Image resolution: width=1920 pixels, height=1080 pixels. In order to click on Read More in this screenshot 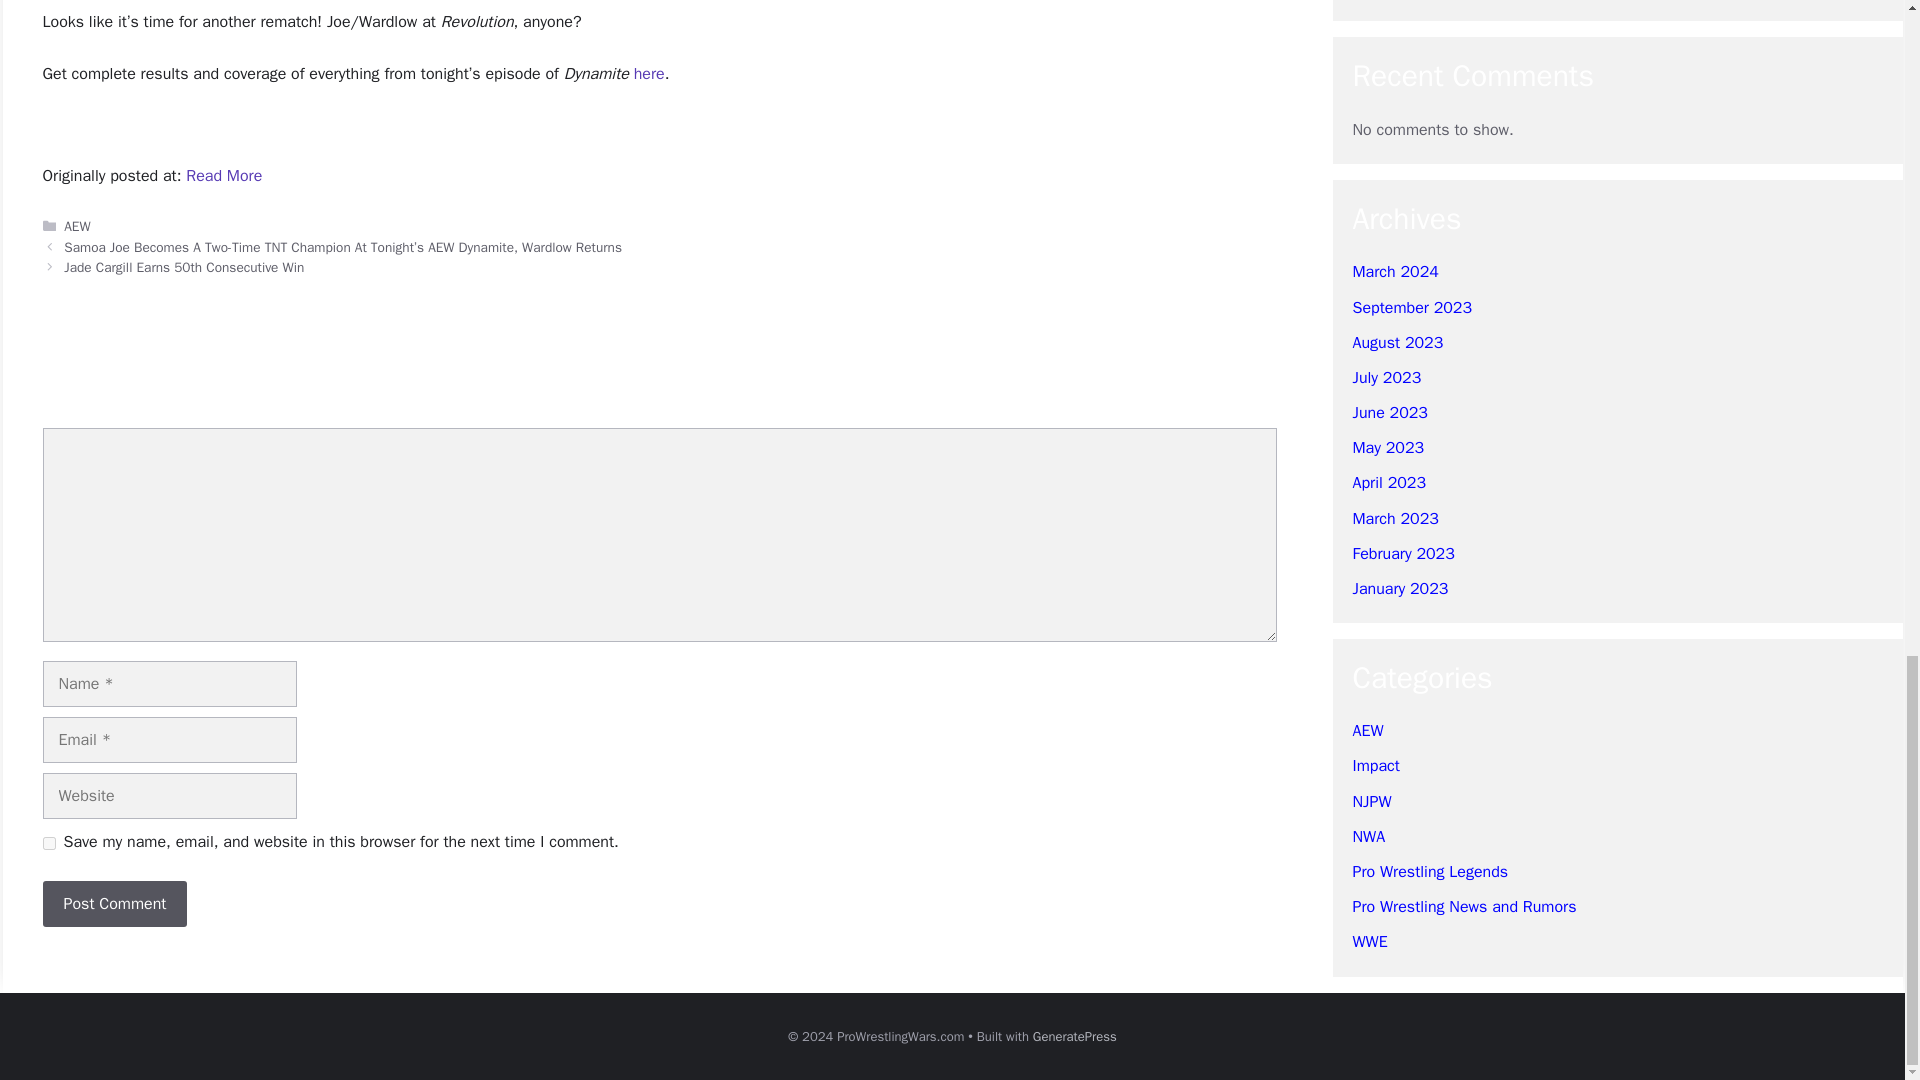, I will do `click(224, 176)`.